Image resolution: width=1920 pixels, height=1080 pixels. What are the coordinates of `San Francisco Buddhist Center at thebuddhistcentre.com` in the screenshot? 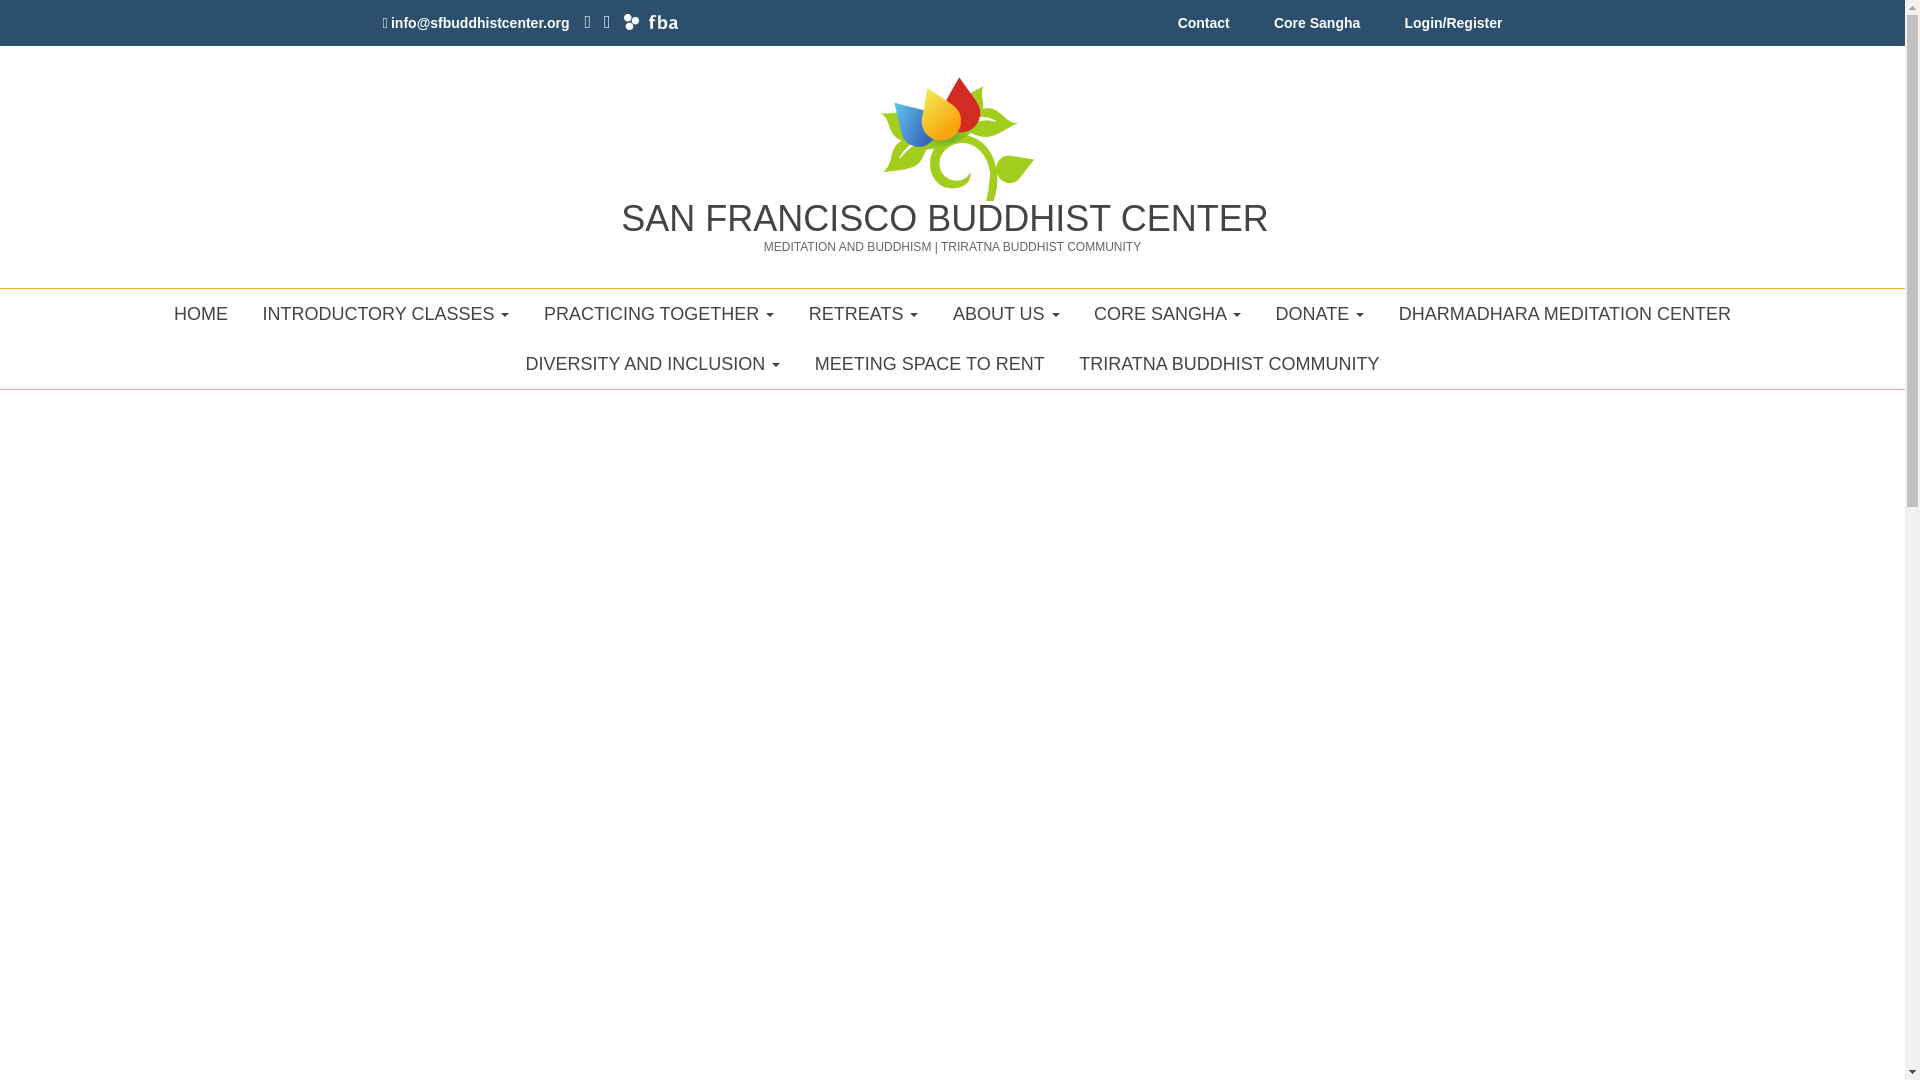 It's located at (632, 23).